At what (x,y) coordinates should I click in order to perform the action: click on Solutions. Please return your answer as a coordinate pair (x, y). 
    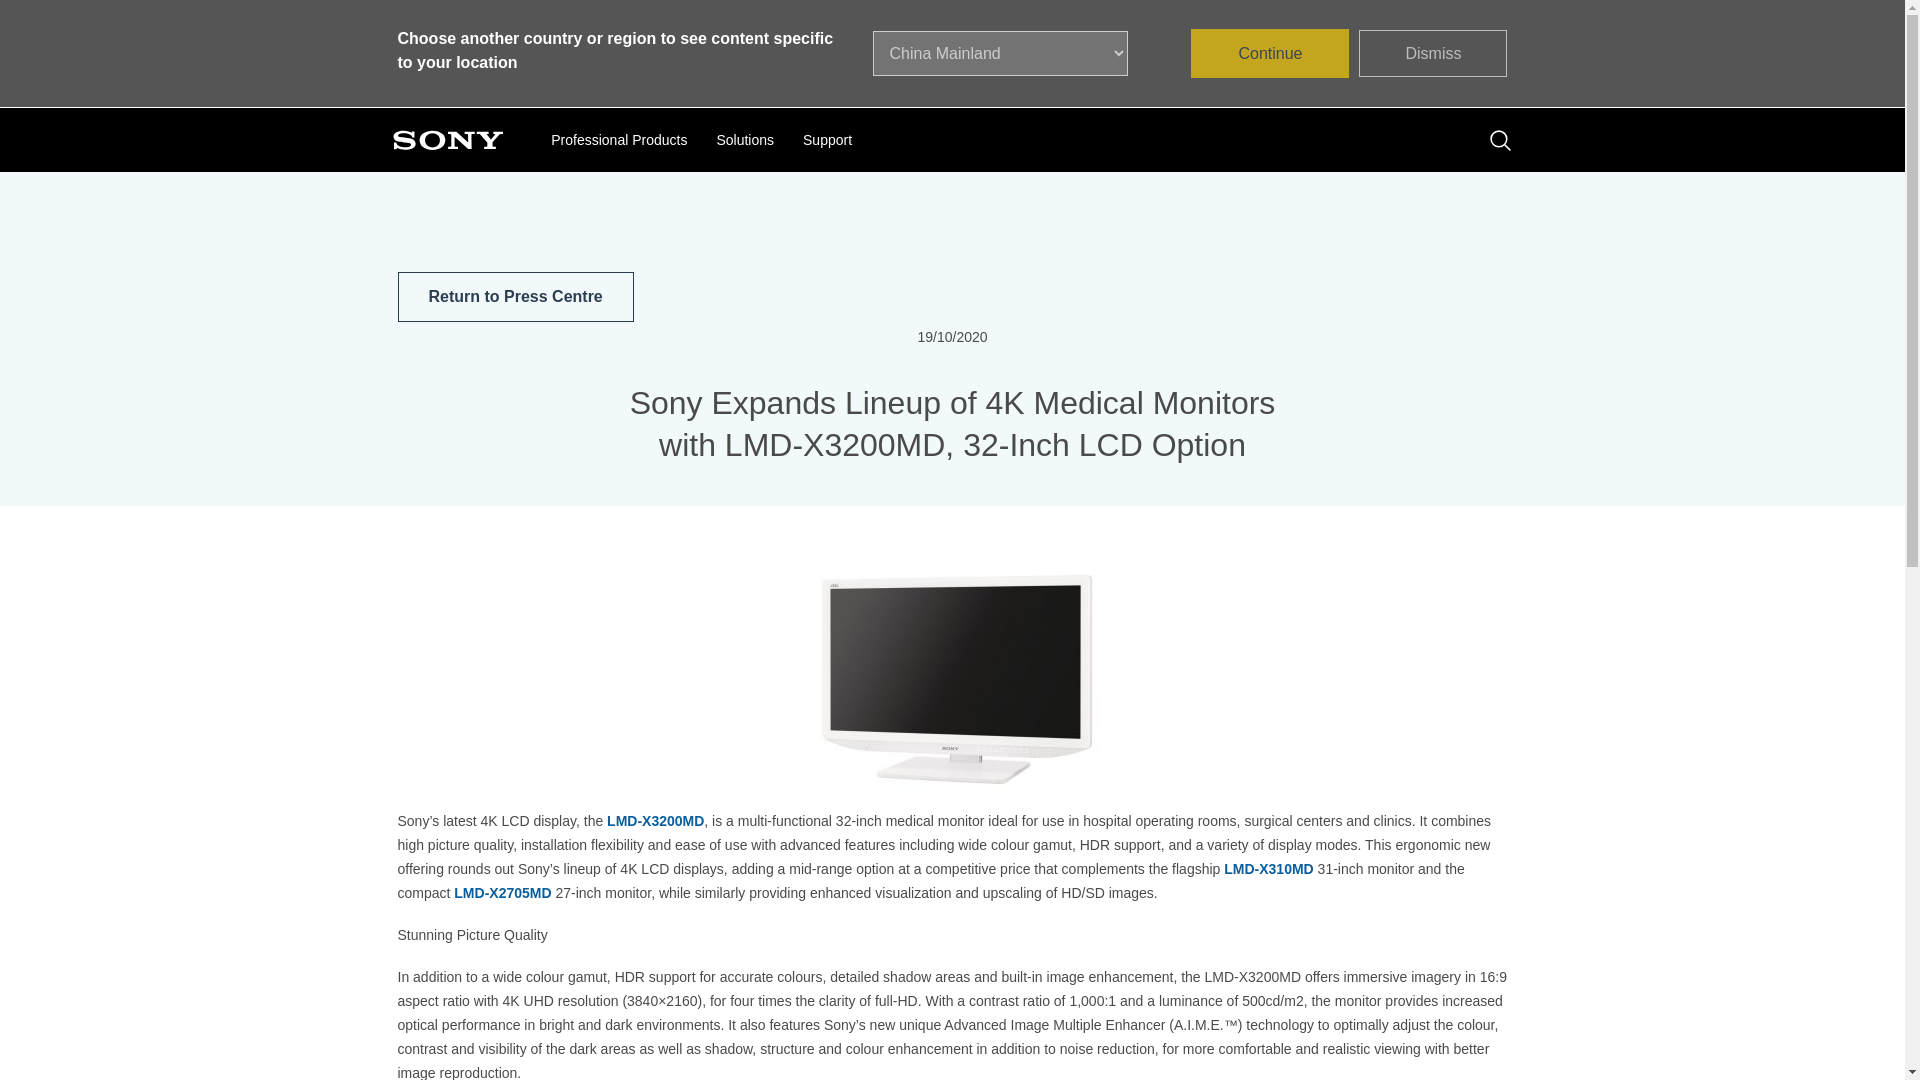
    Looking at the image, I should click on (744, 143).